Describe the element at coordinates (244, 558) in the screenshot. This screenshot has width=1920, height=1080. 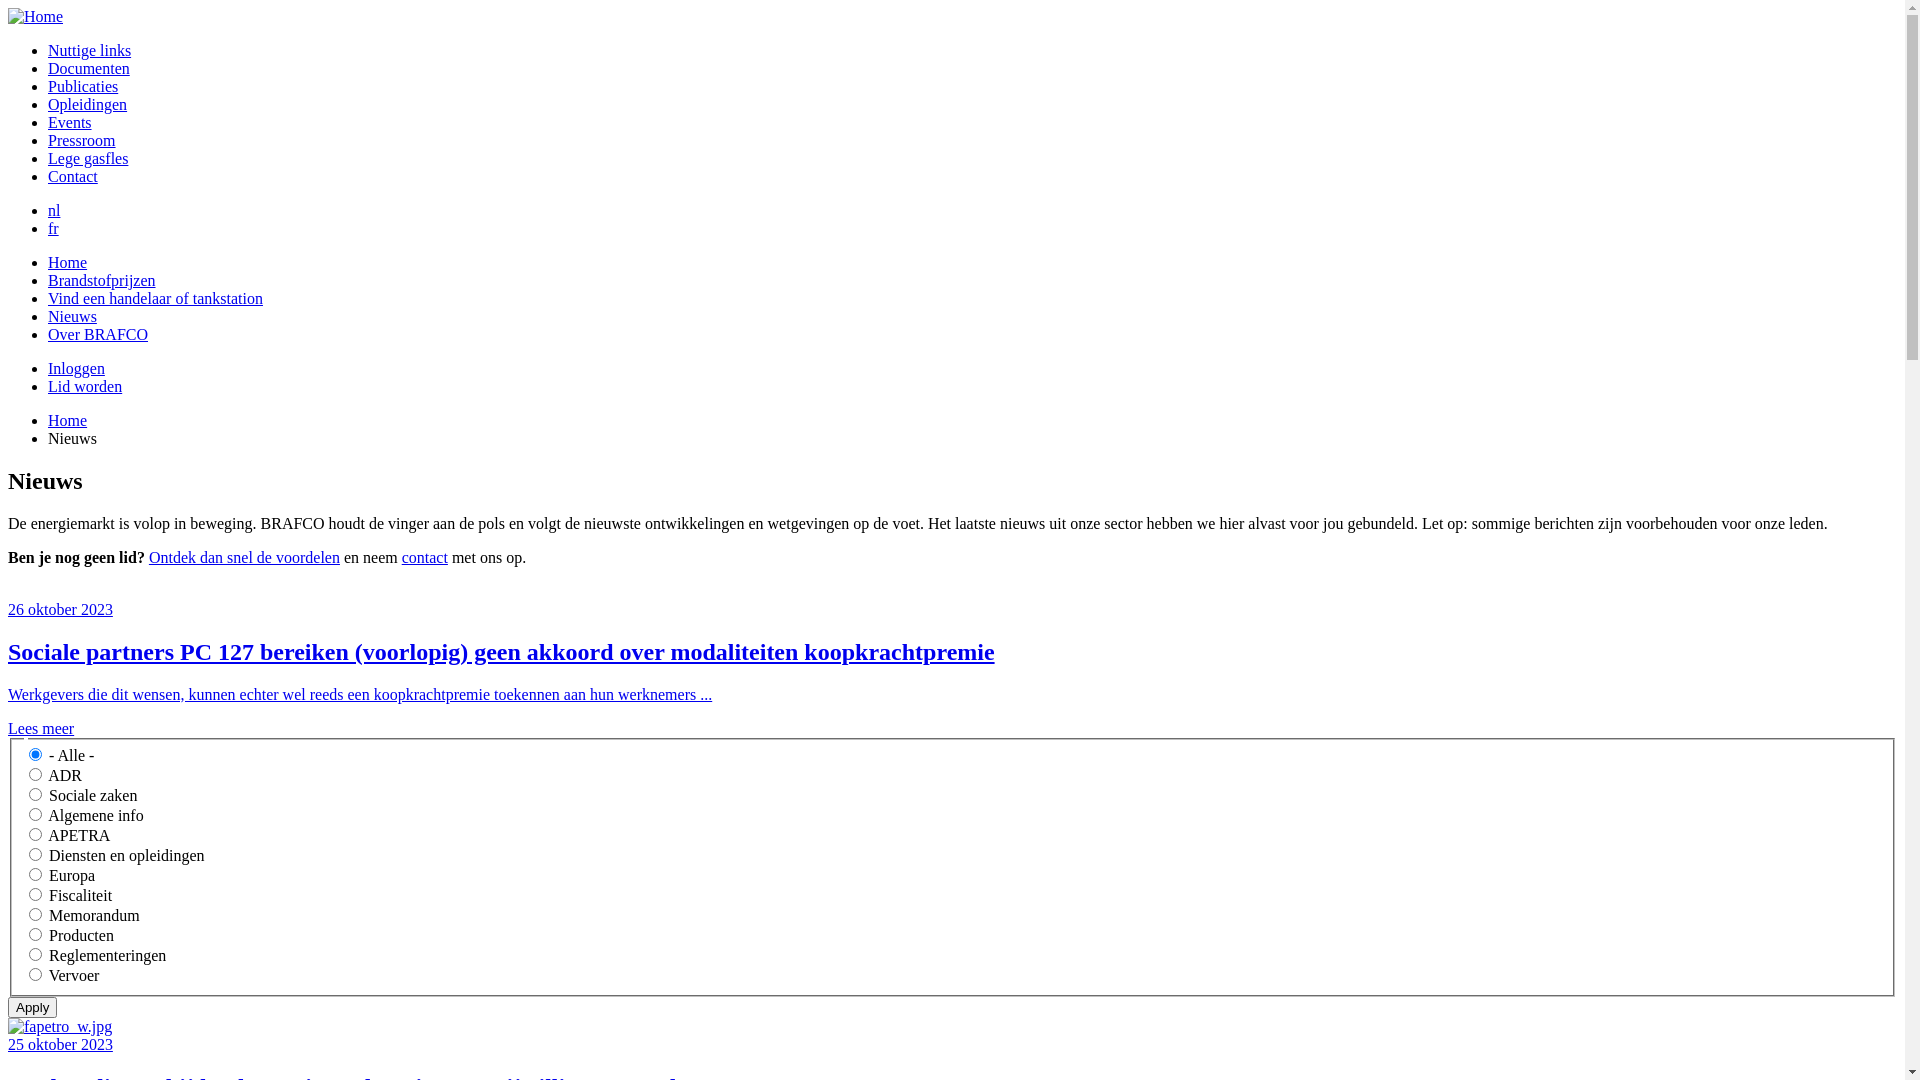
I see `Ontdek dan snel de voordelen` at that location.